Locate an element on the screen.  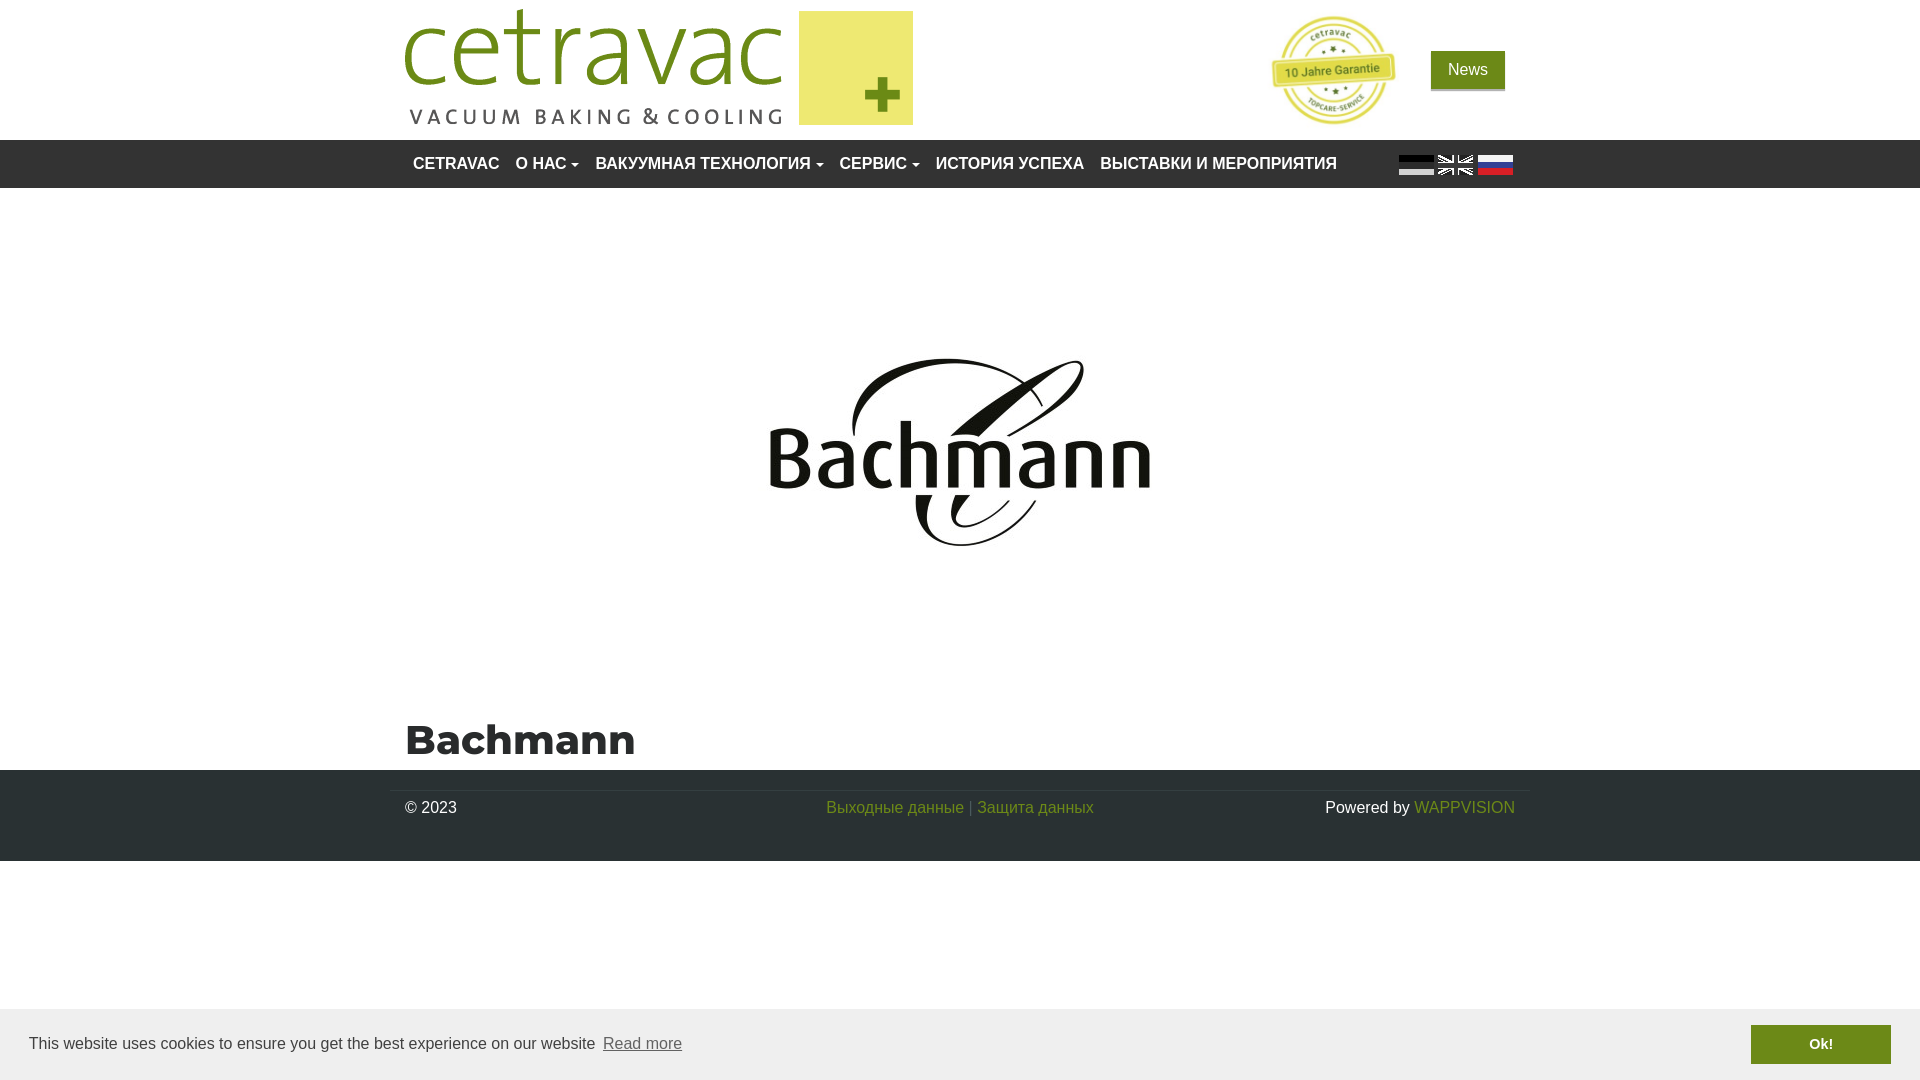
CETRAVAC is located at coordinates (456, 164).